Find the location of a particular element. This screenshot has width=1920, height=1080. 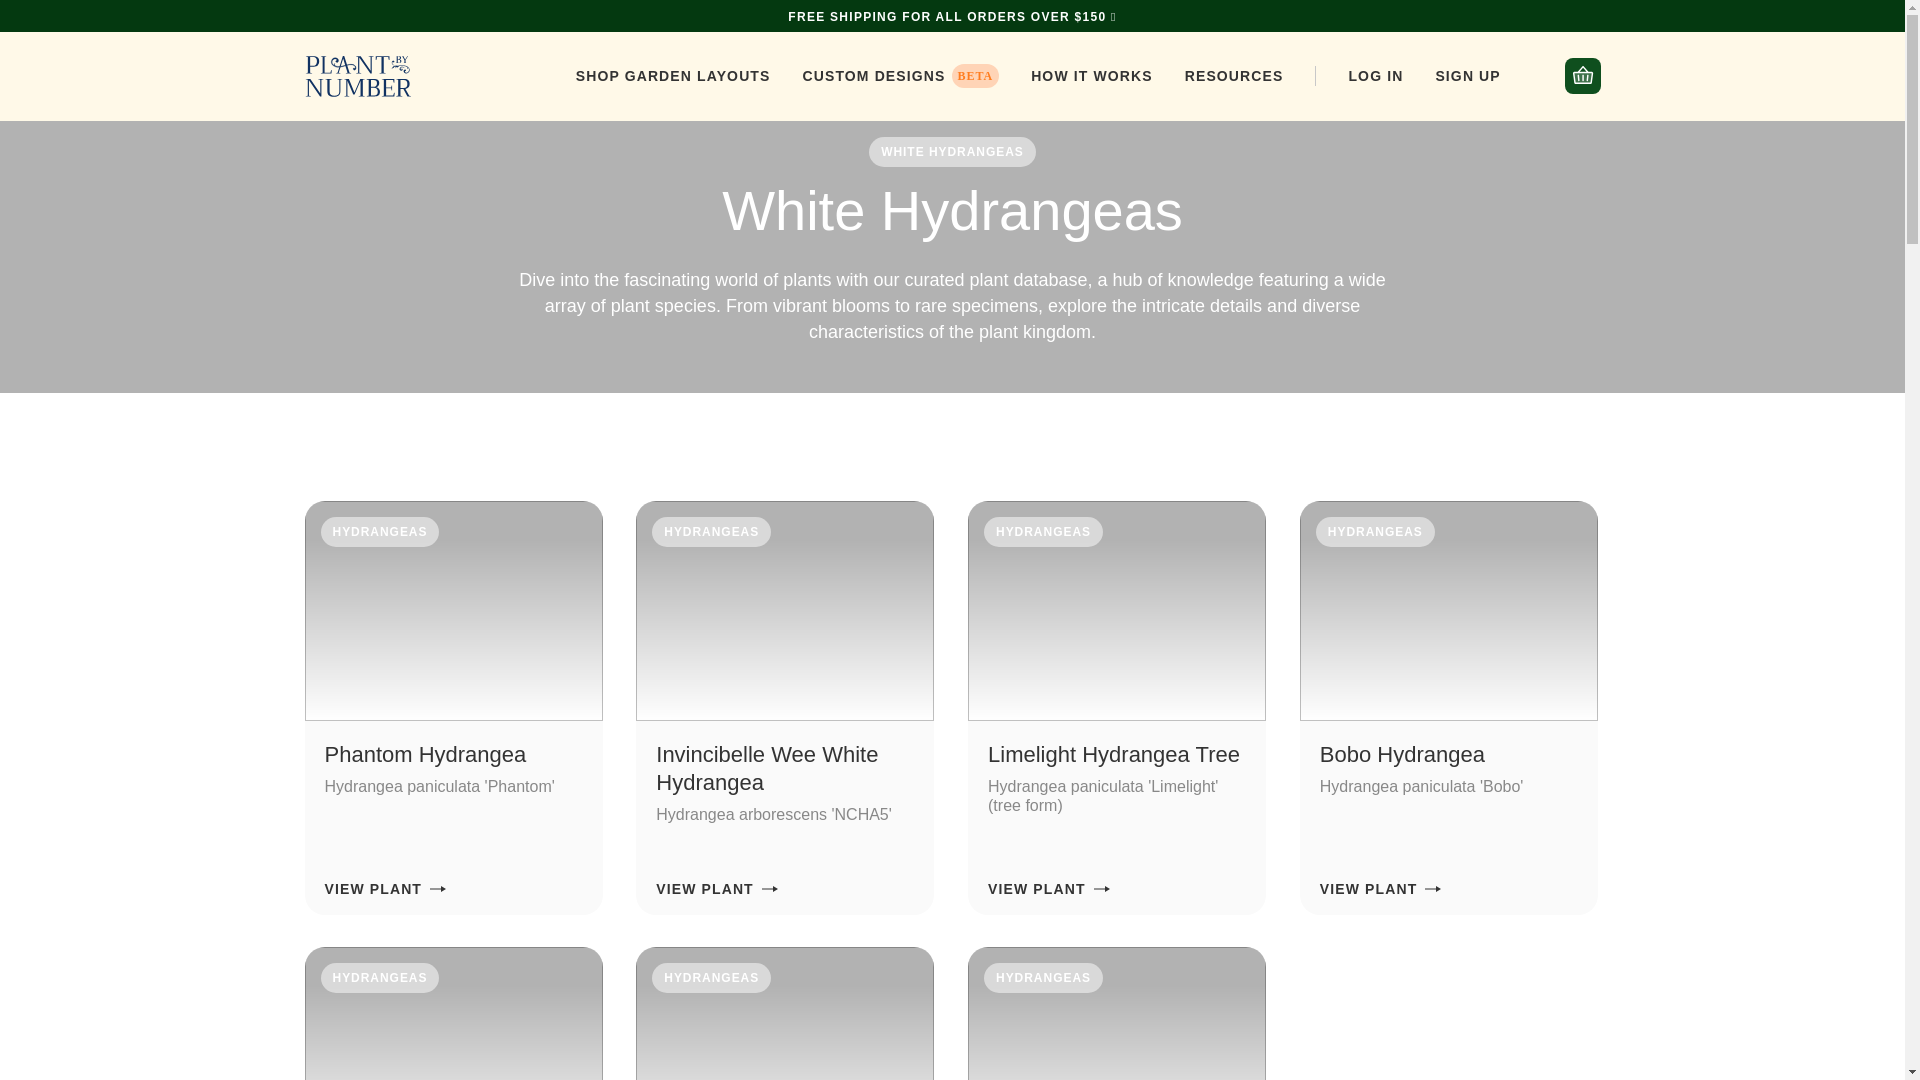

SIGN UP is located at coordinates (1466, 76).